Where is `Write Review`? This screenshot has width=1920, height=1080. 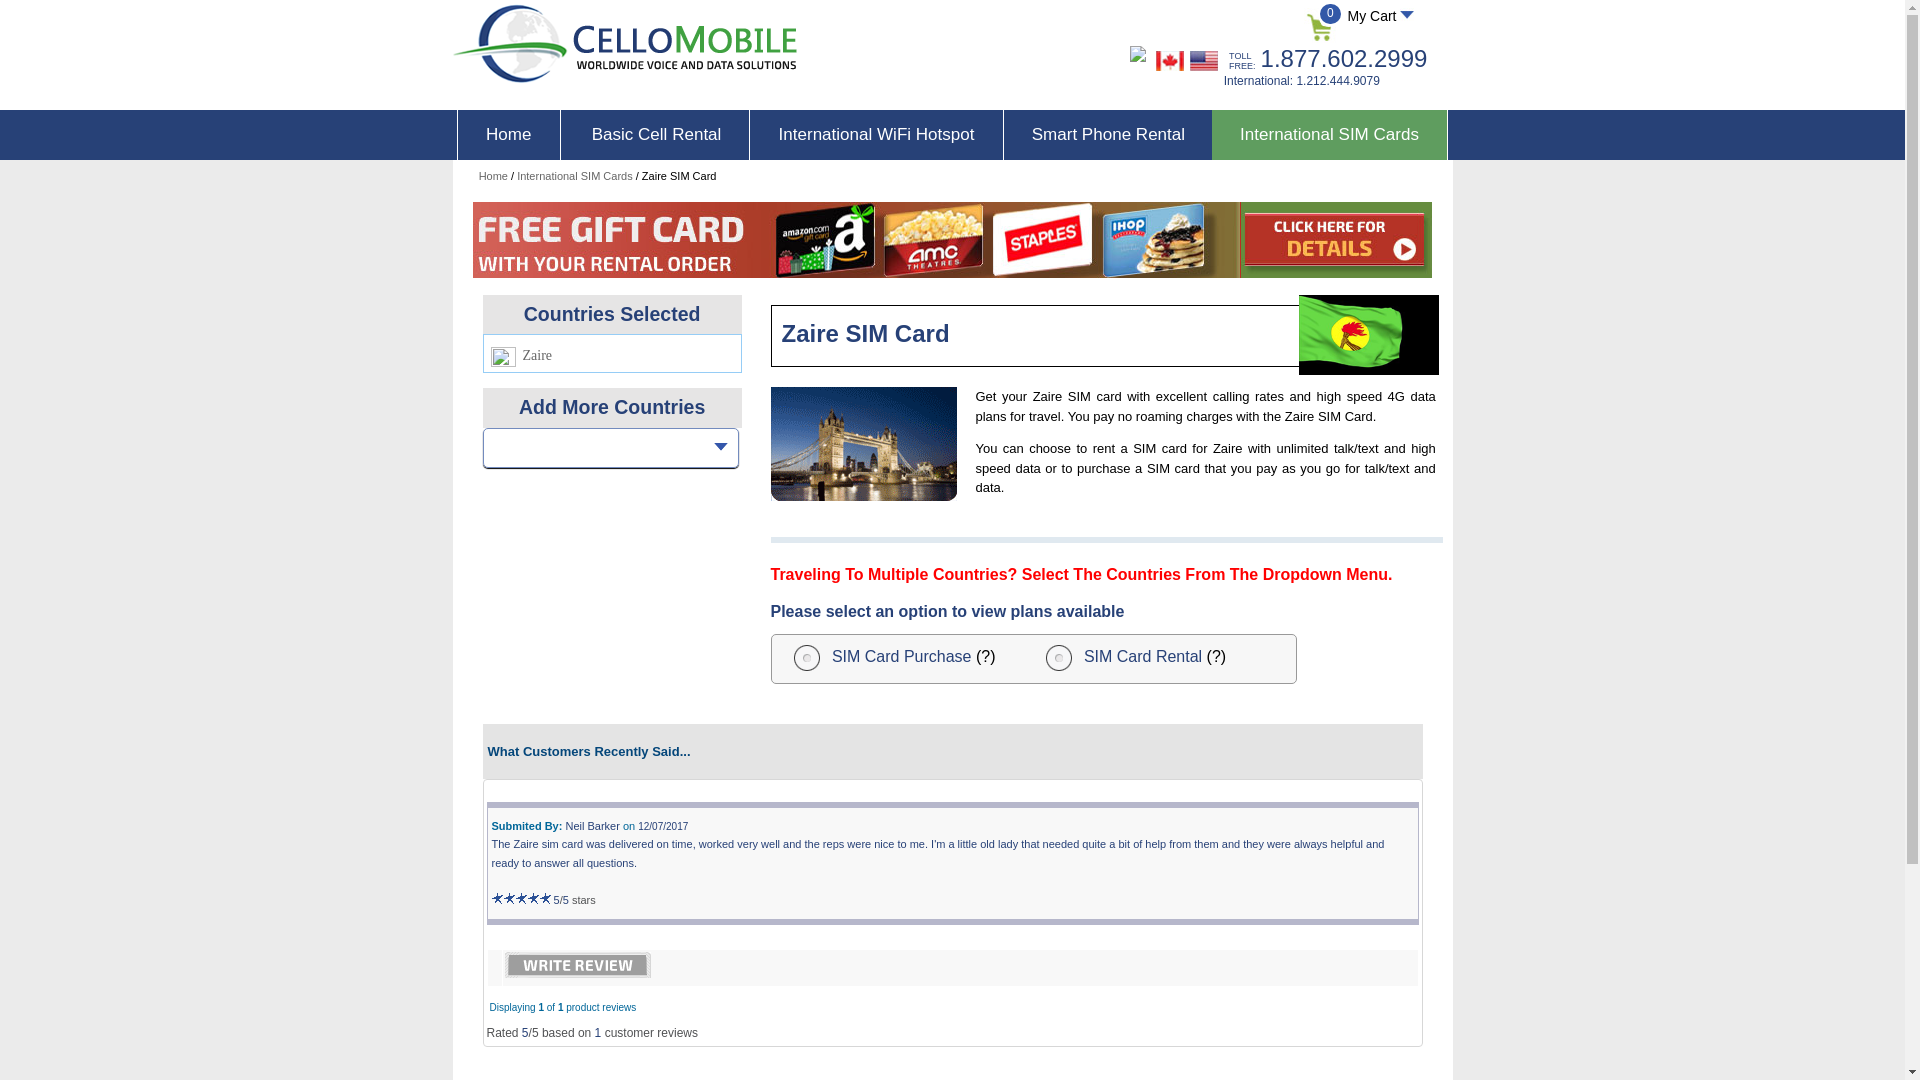
Write Review is located at coordinates (576, 964).